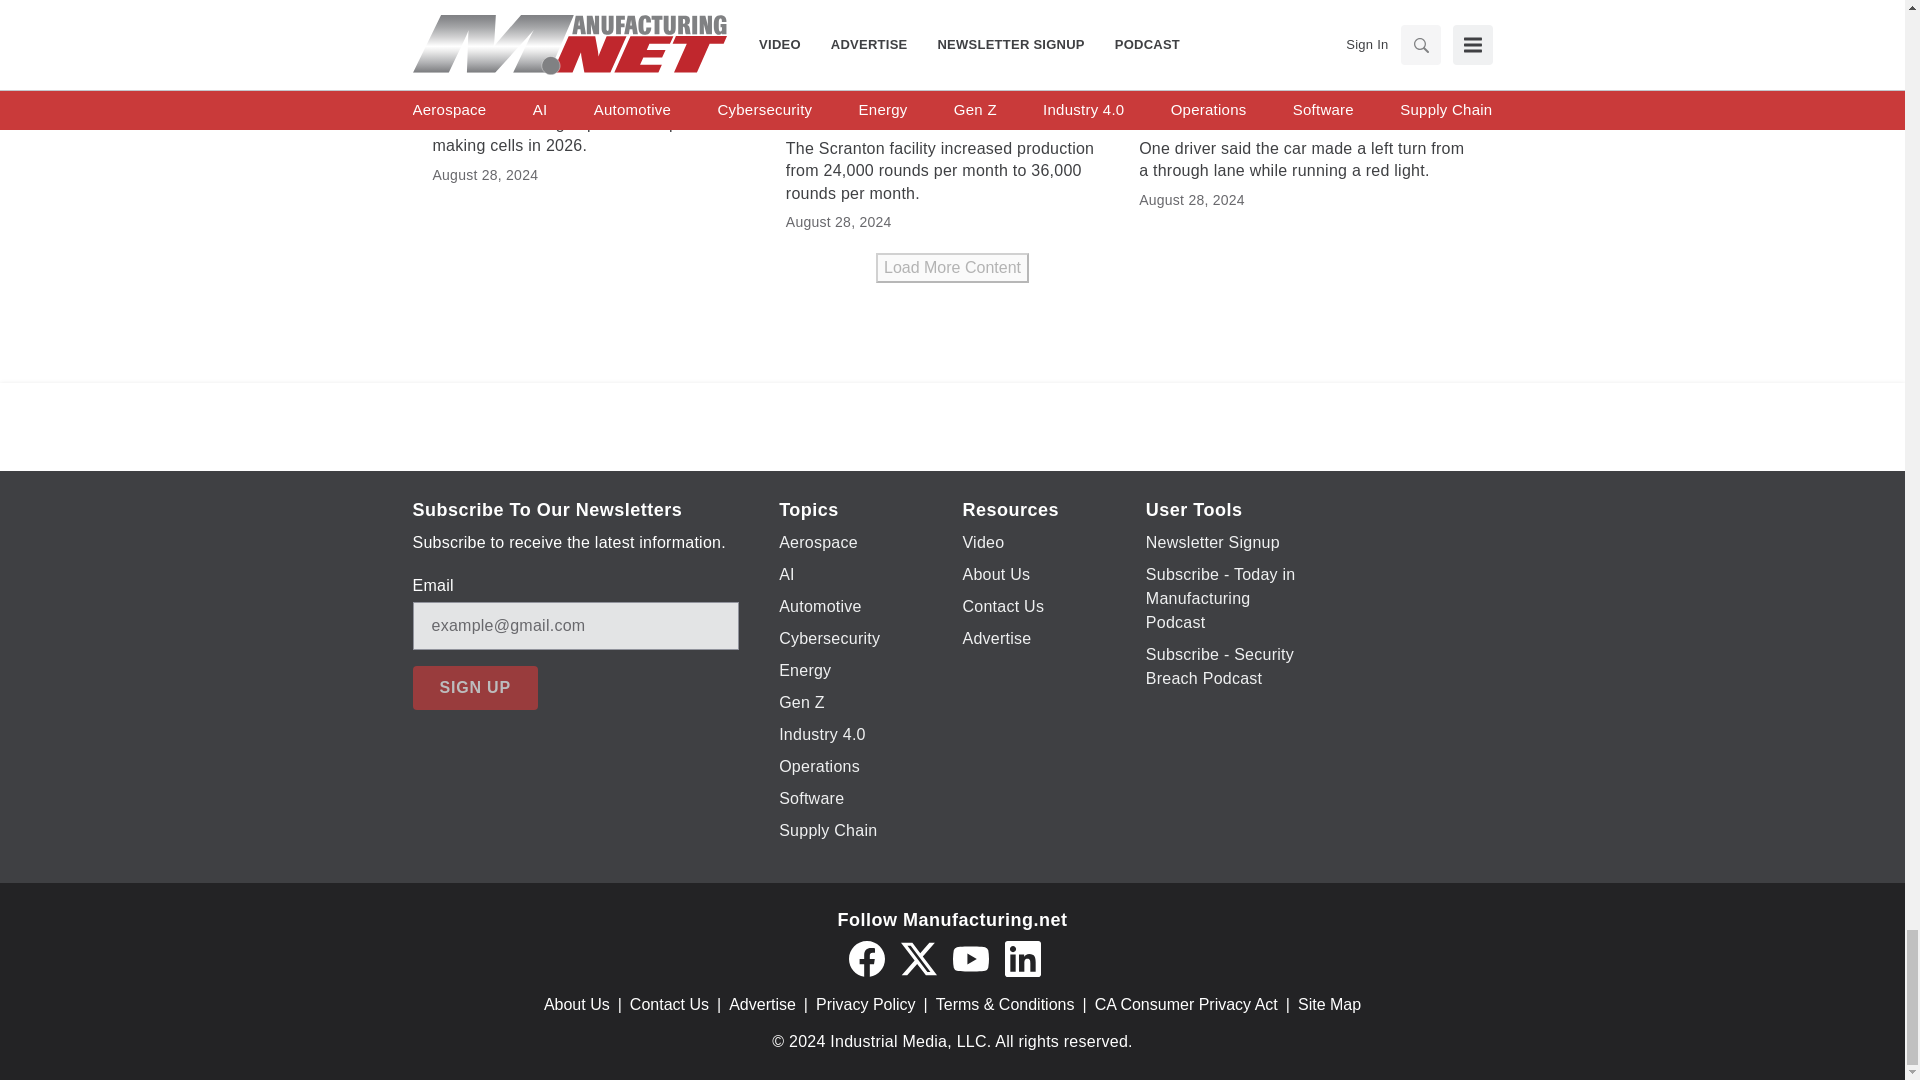  What do you see at coordinates (866, 958) in the screenshot?
I see `Facebook icon` at bounding box center [866, 958].